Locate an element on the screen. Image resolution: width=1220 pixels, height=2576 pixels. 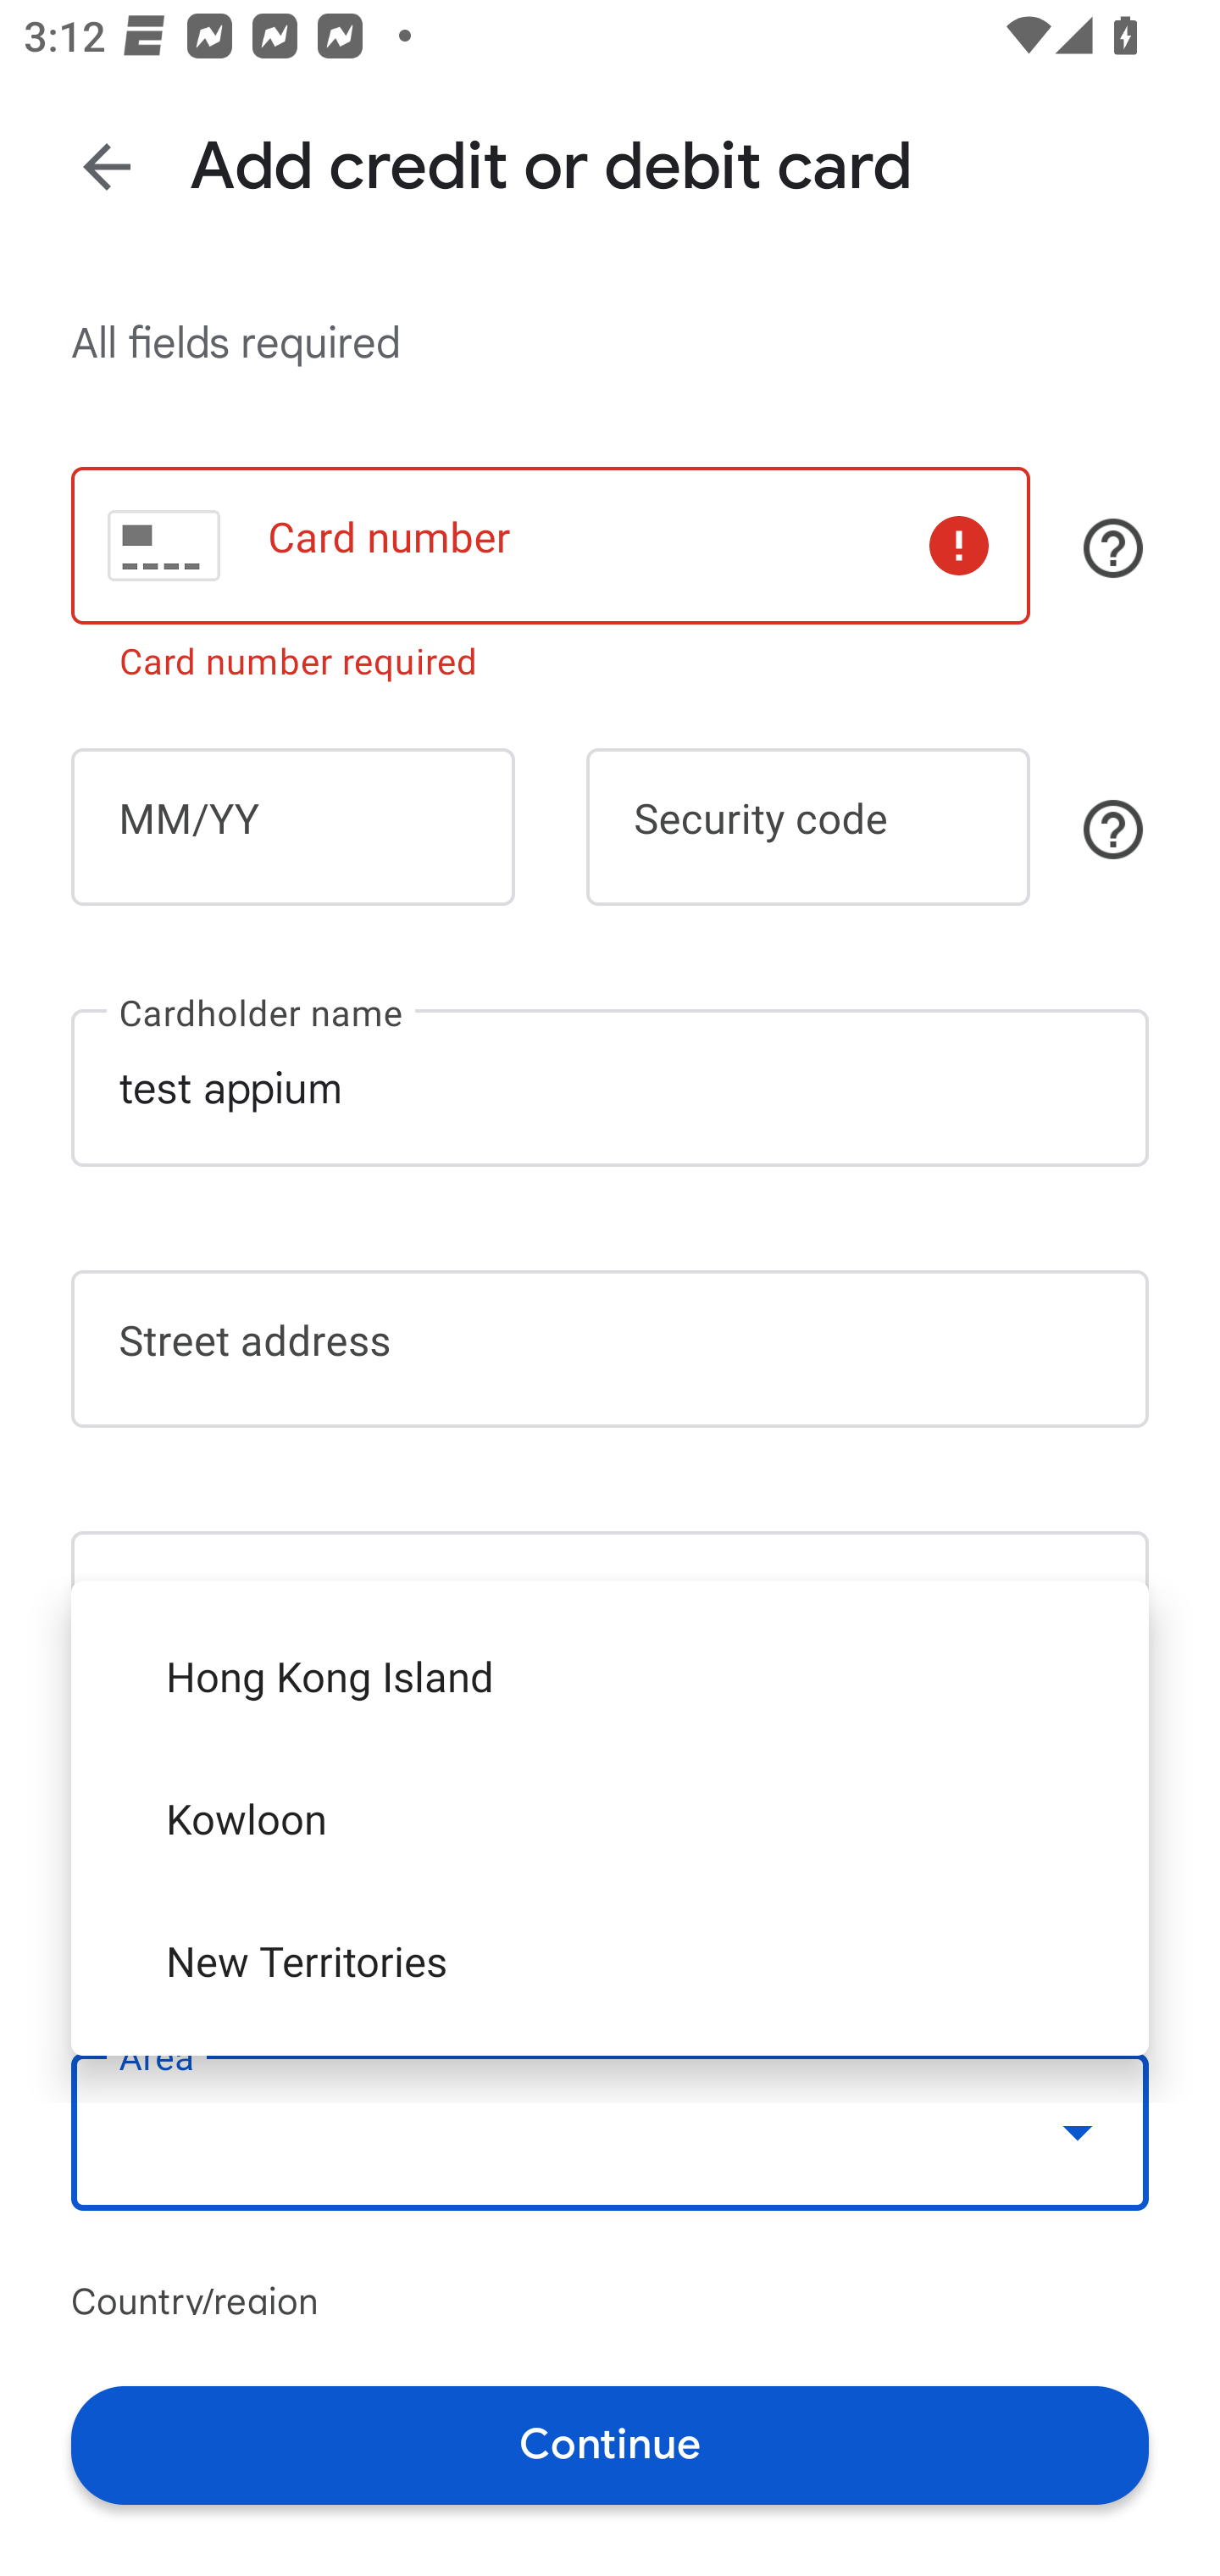
Button, shows cards that are accepted for payment is located at coordinates (1113, 548).